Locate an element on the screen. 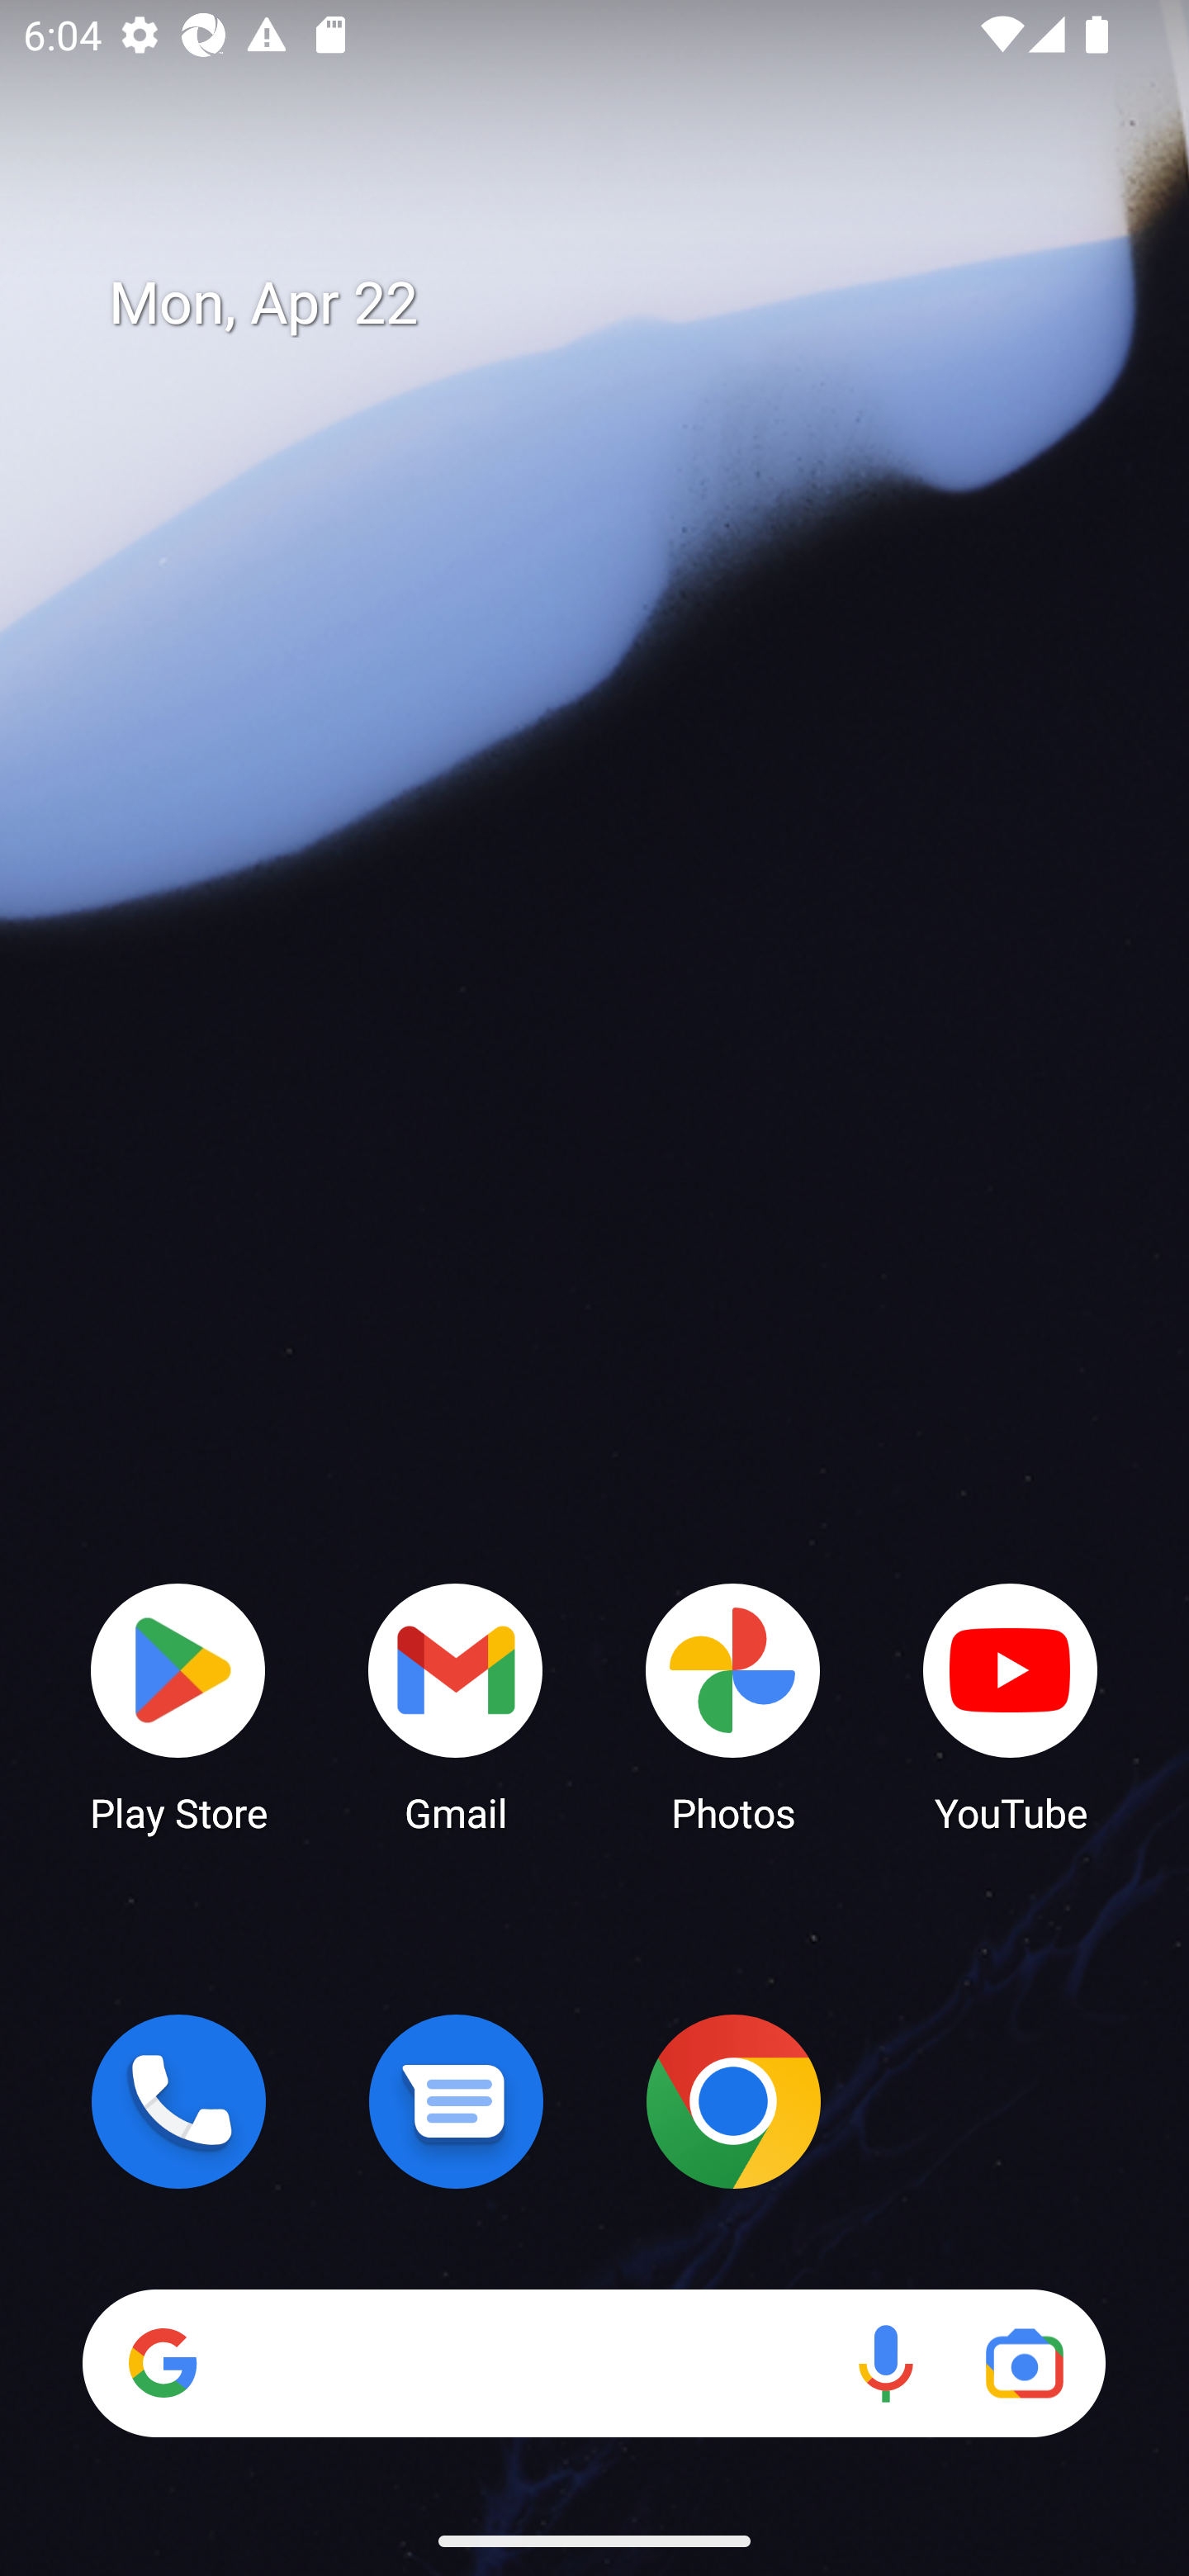 The width and height of the screenshot is (1189, 2576). Messages is located at coordinates (456, 2101).